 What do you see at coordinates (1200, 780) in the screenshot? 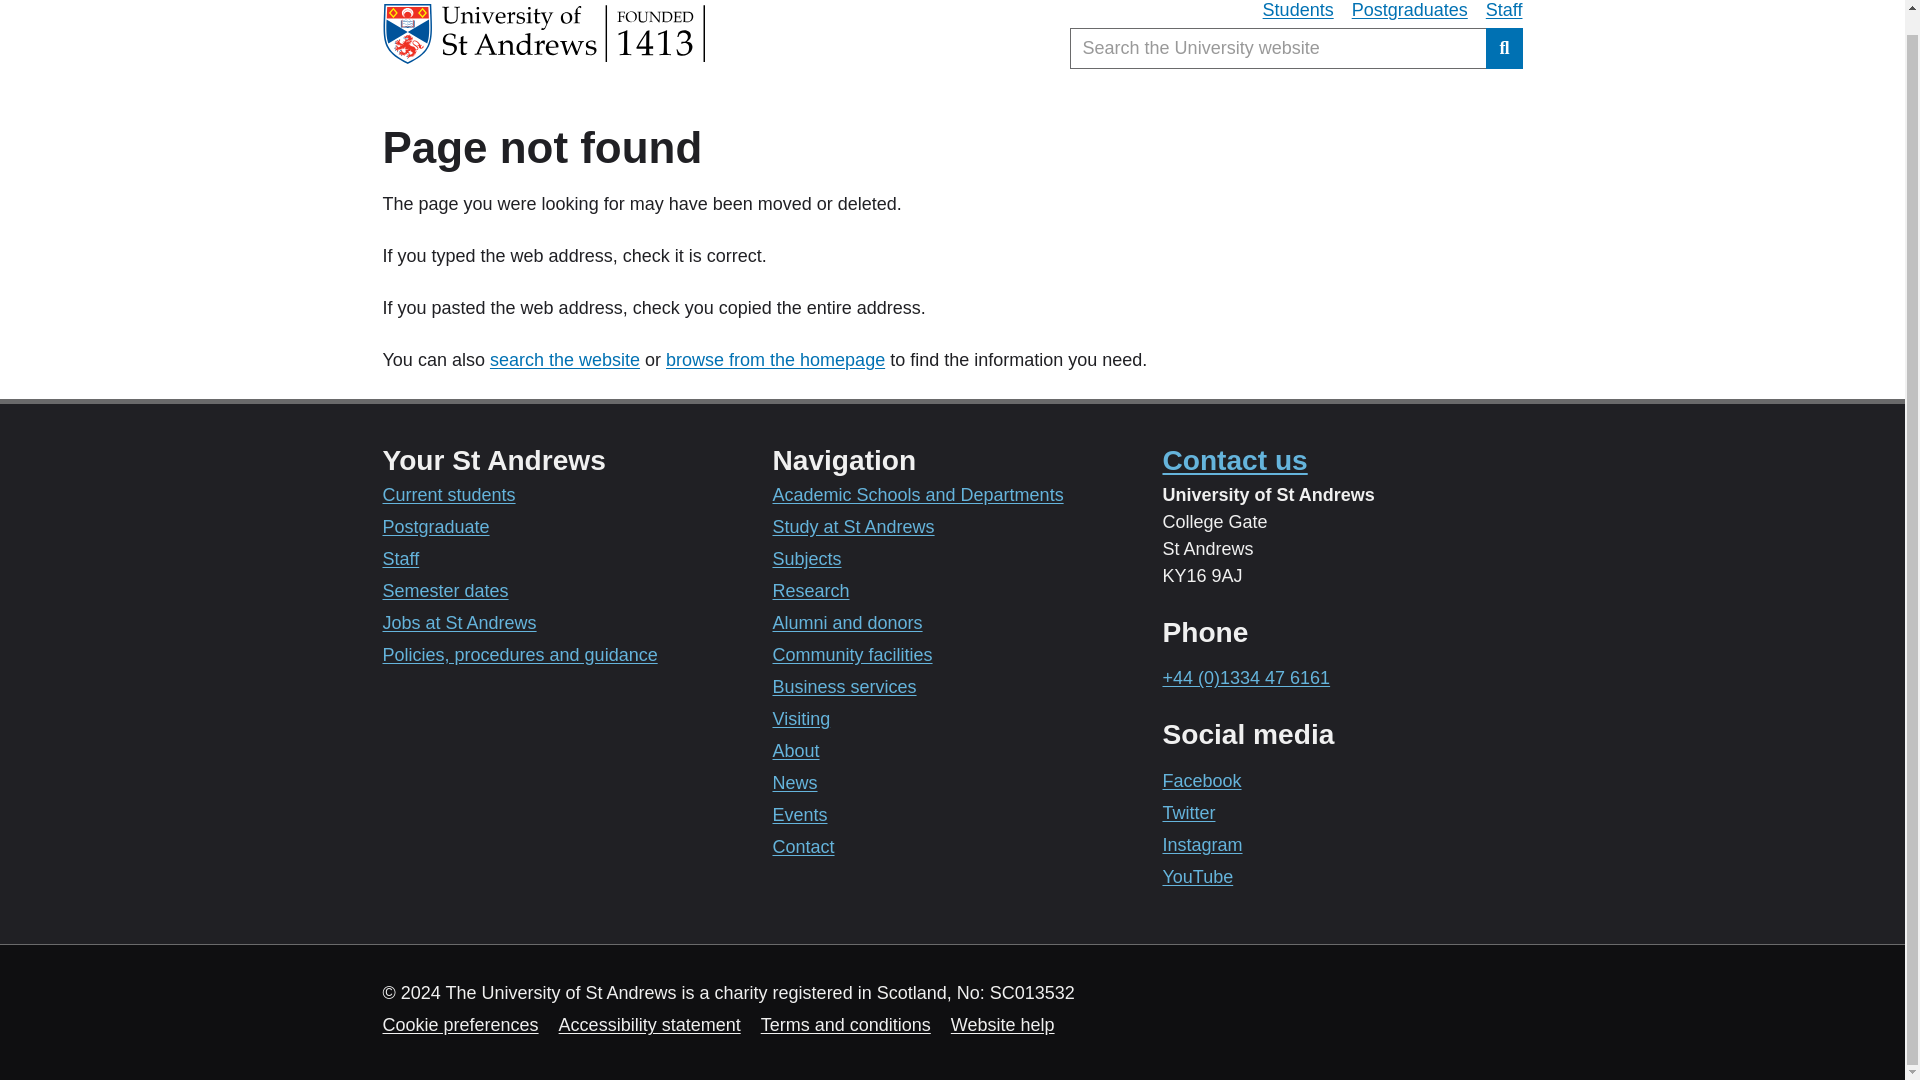
I see `Facebook` at bounding box center [1200, 780].